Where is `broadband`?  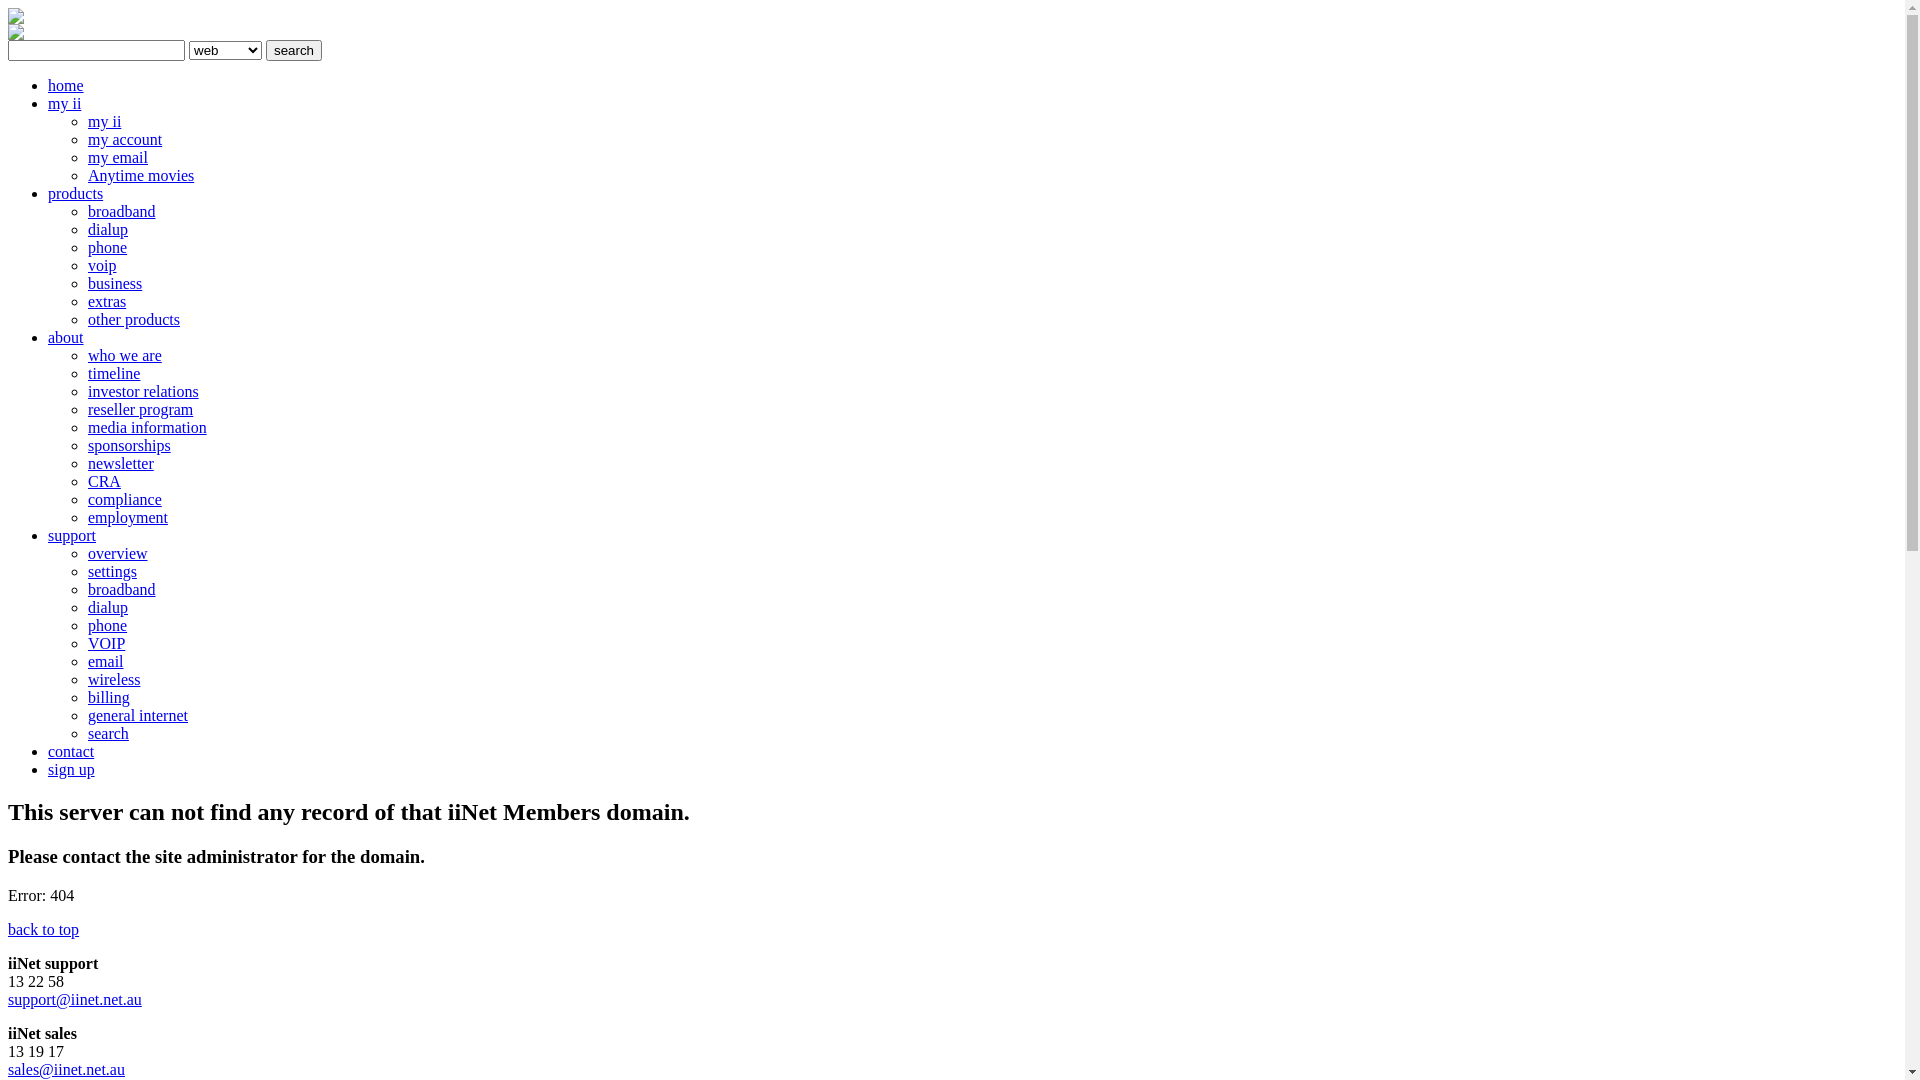
broadband is located at coordinates (122, 212).